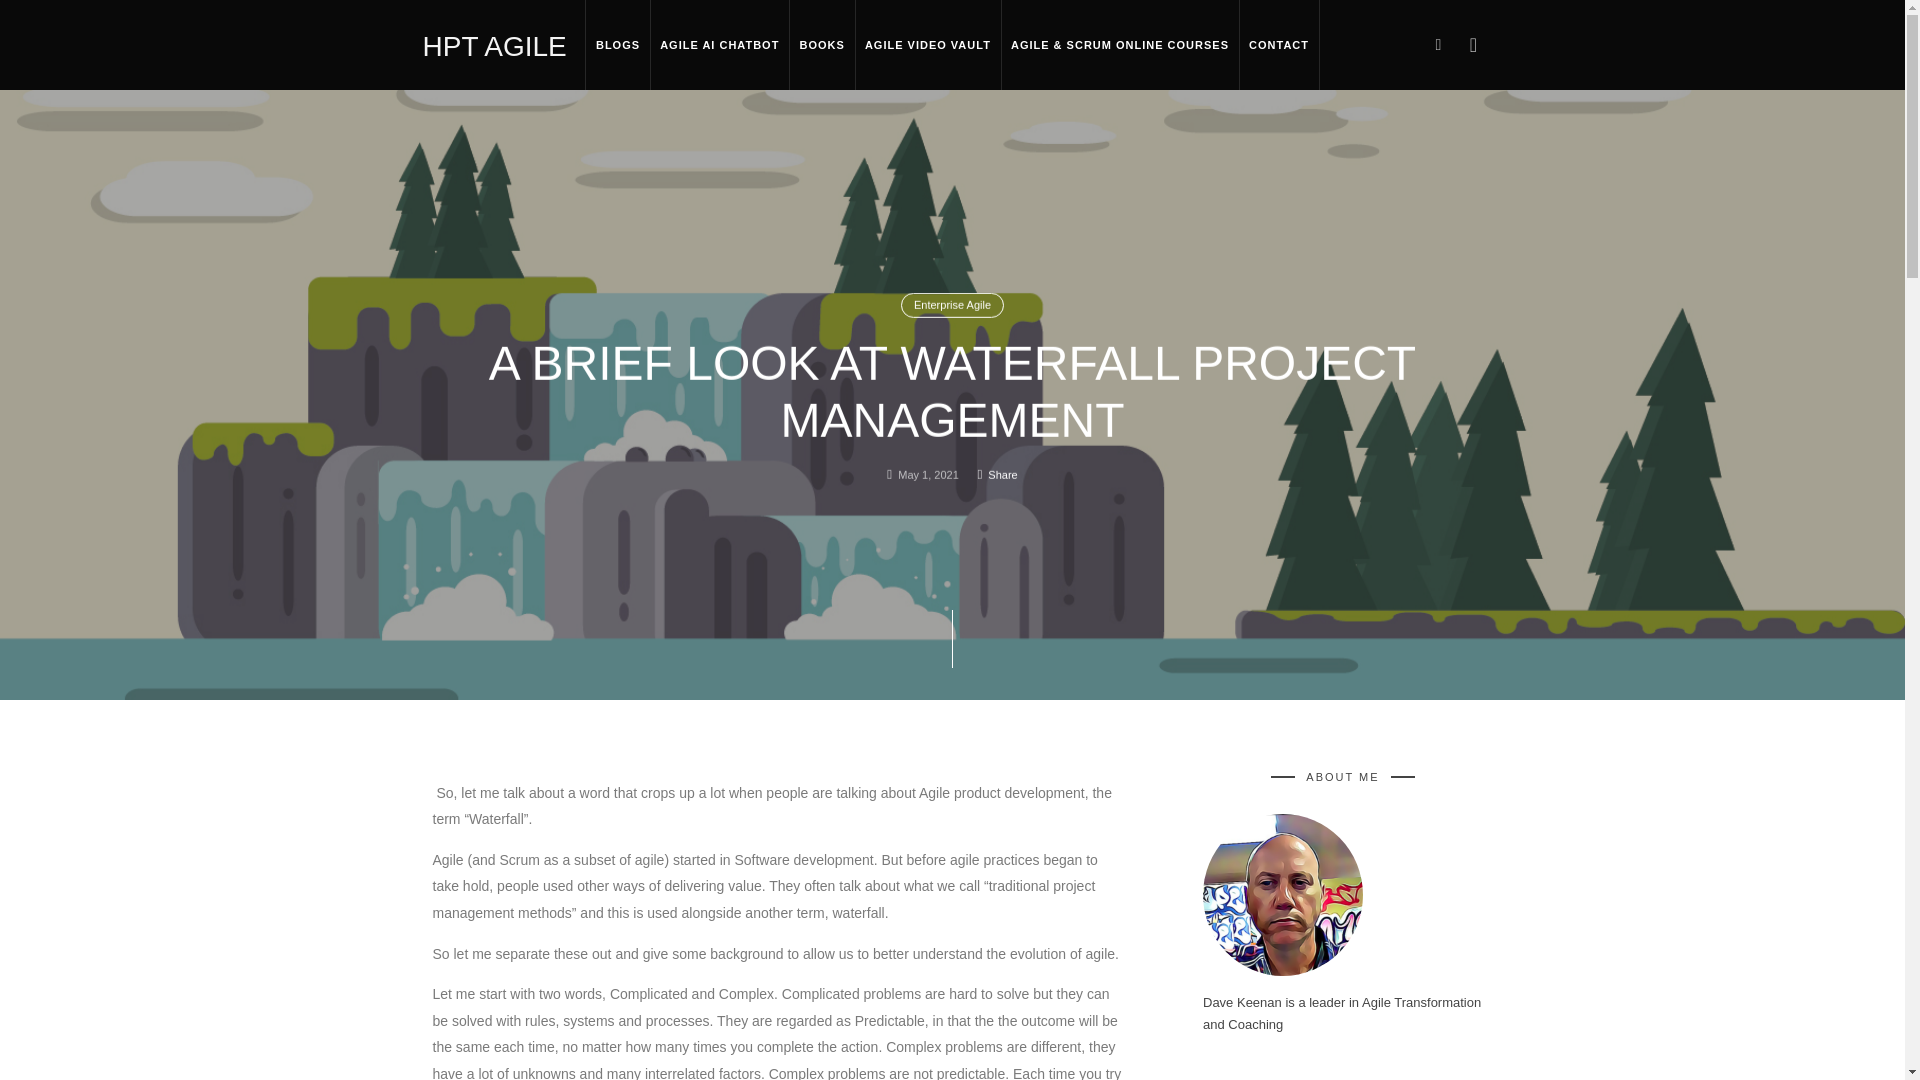  Describe the element at coordinates (494, 44) in the screenshot. I see `HPT AGILE` at that location.